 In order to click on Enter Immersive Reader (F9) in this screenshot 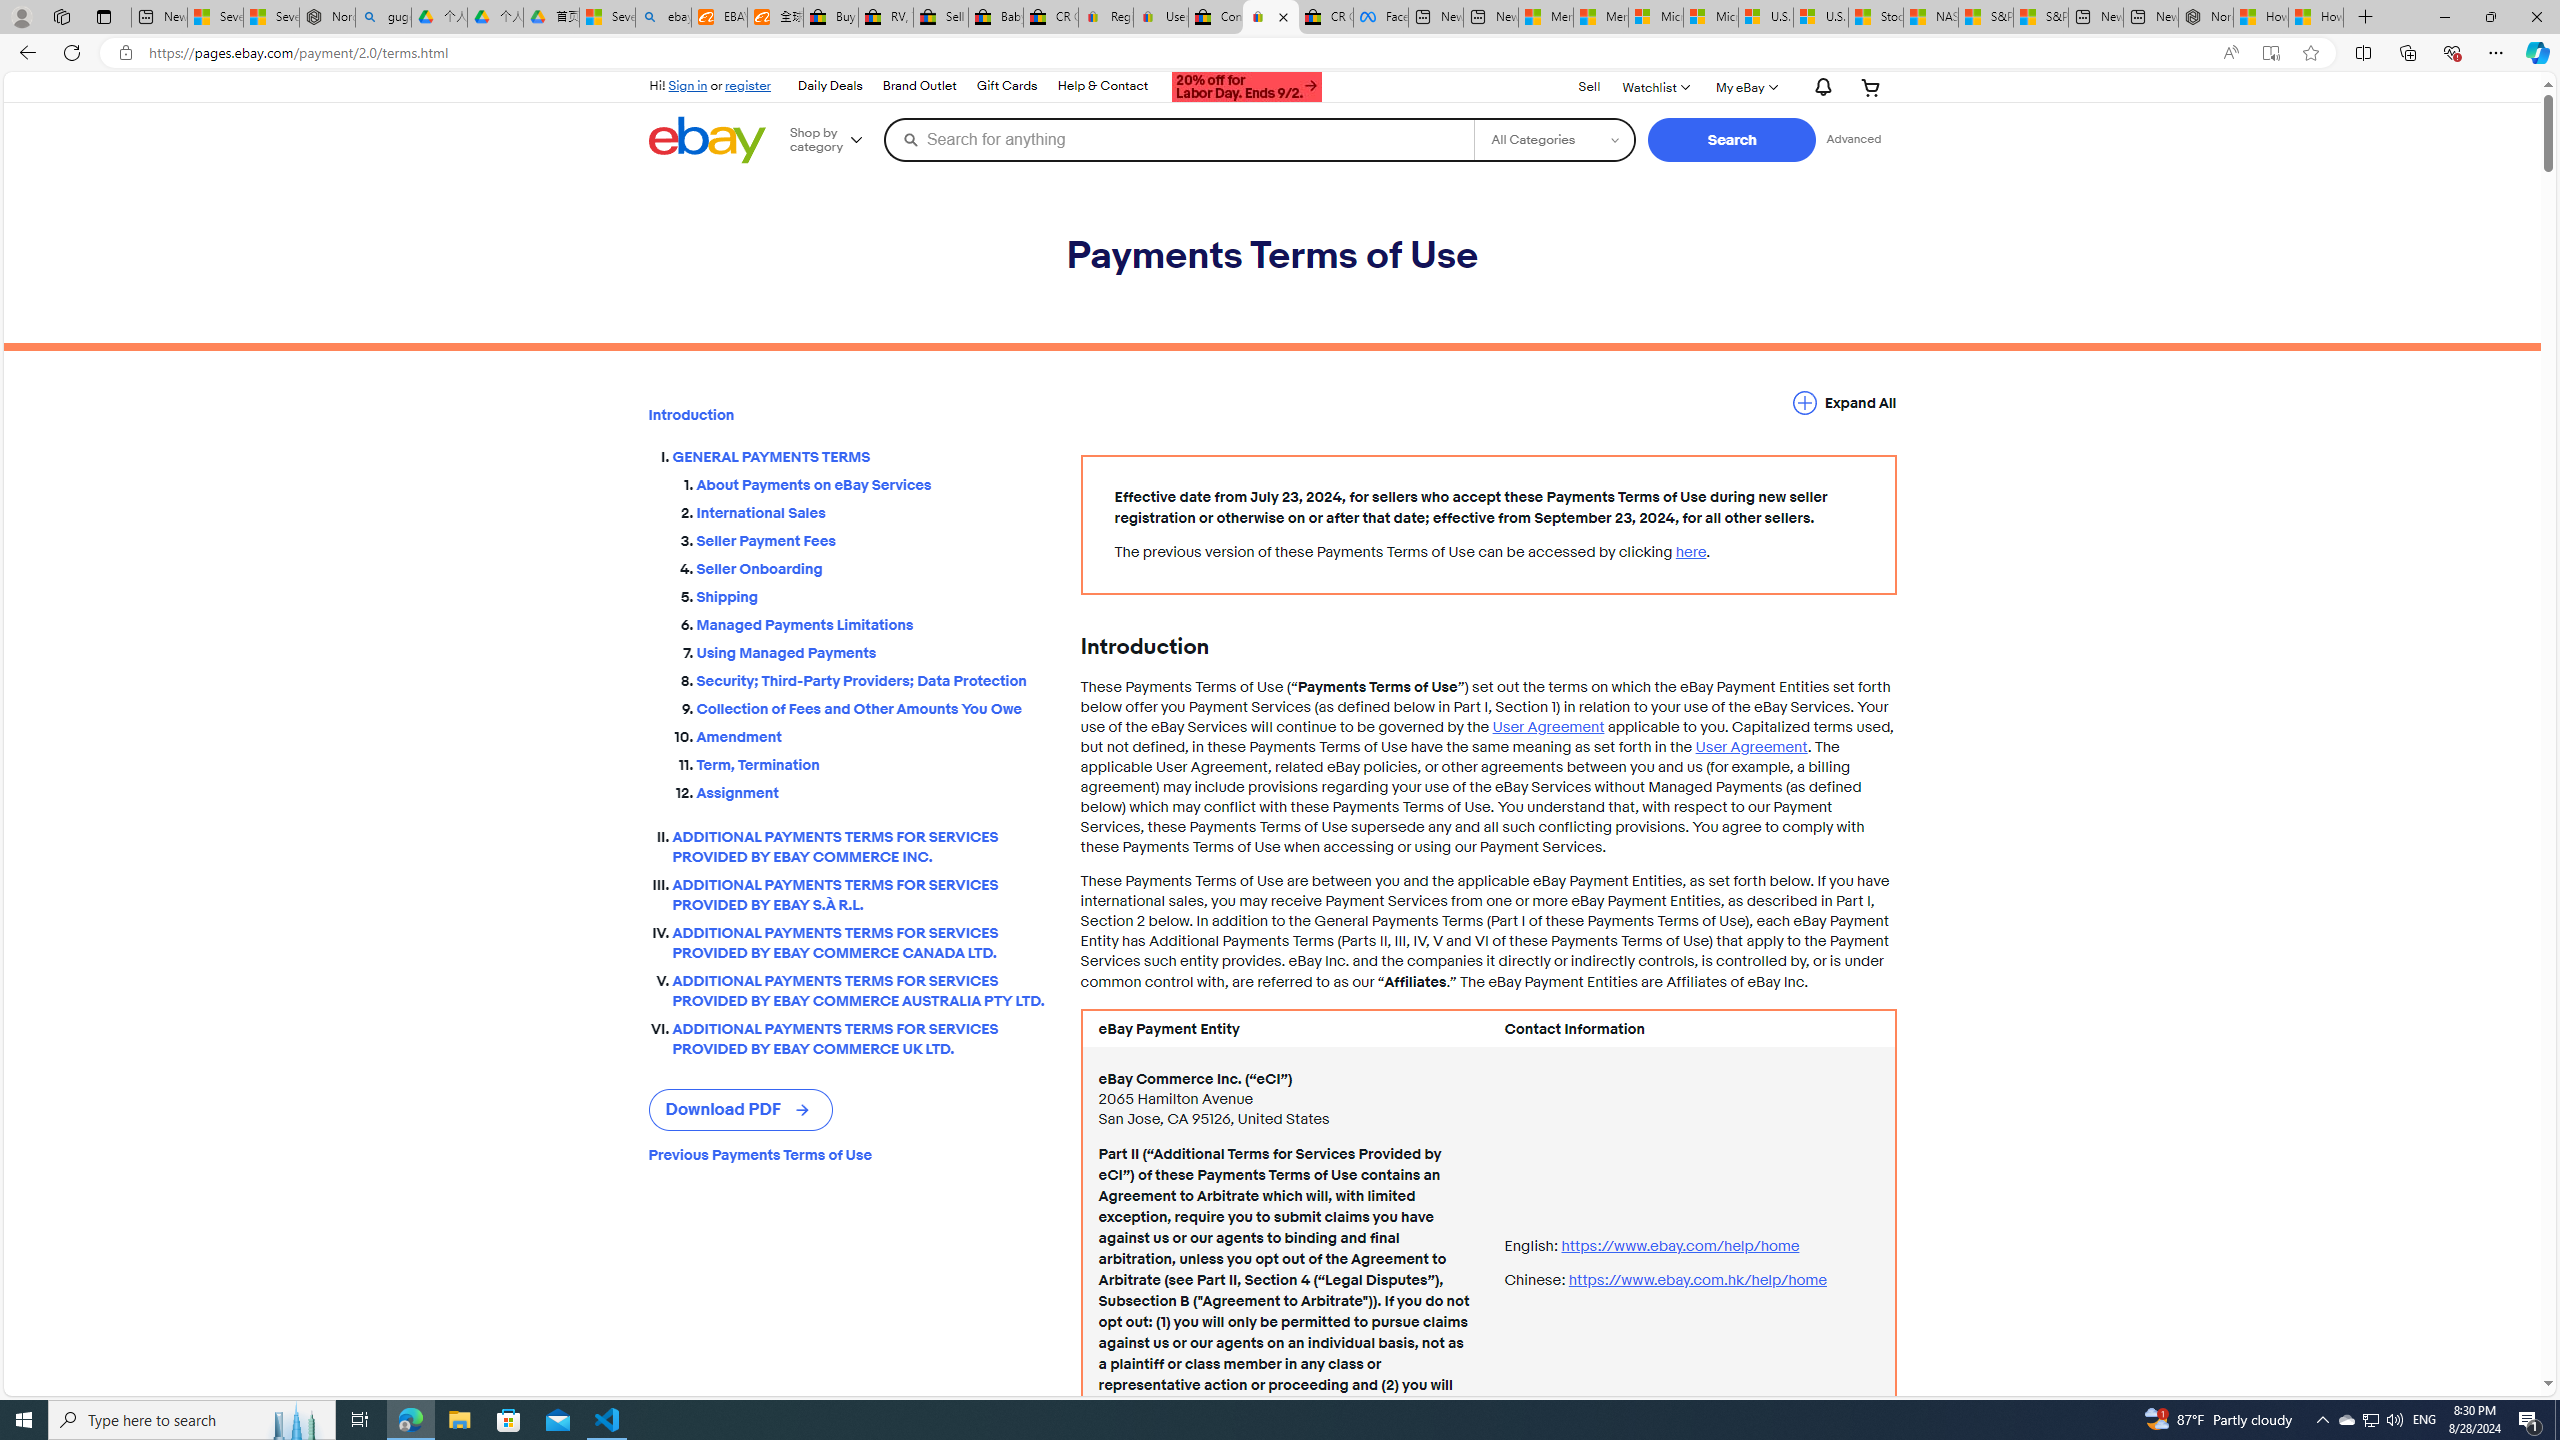, I will do `click(2270, 53)`.